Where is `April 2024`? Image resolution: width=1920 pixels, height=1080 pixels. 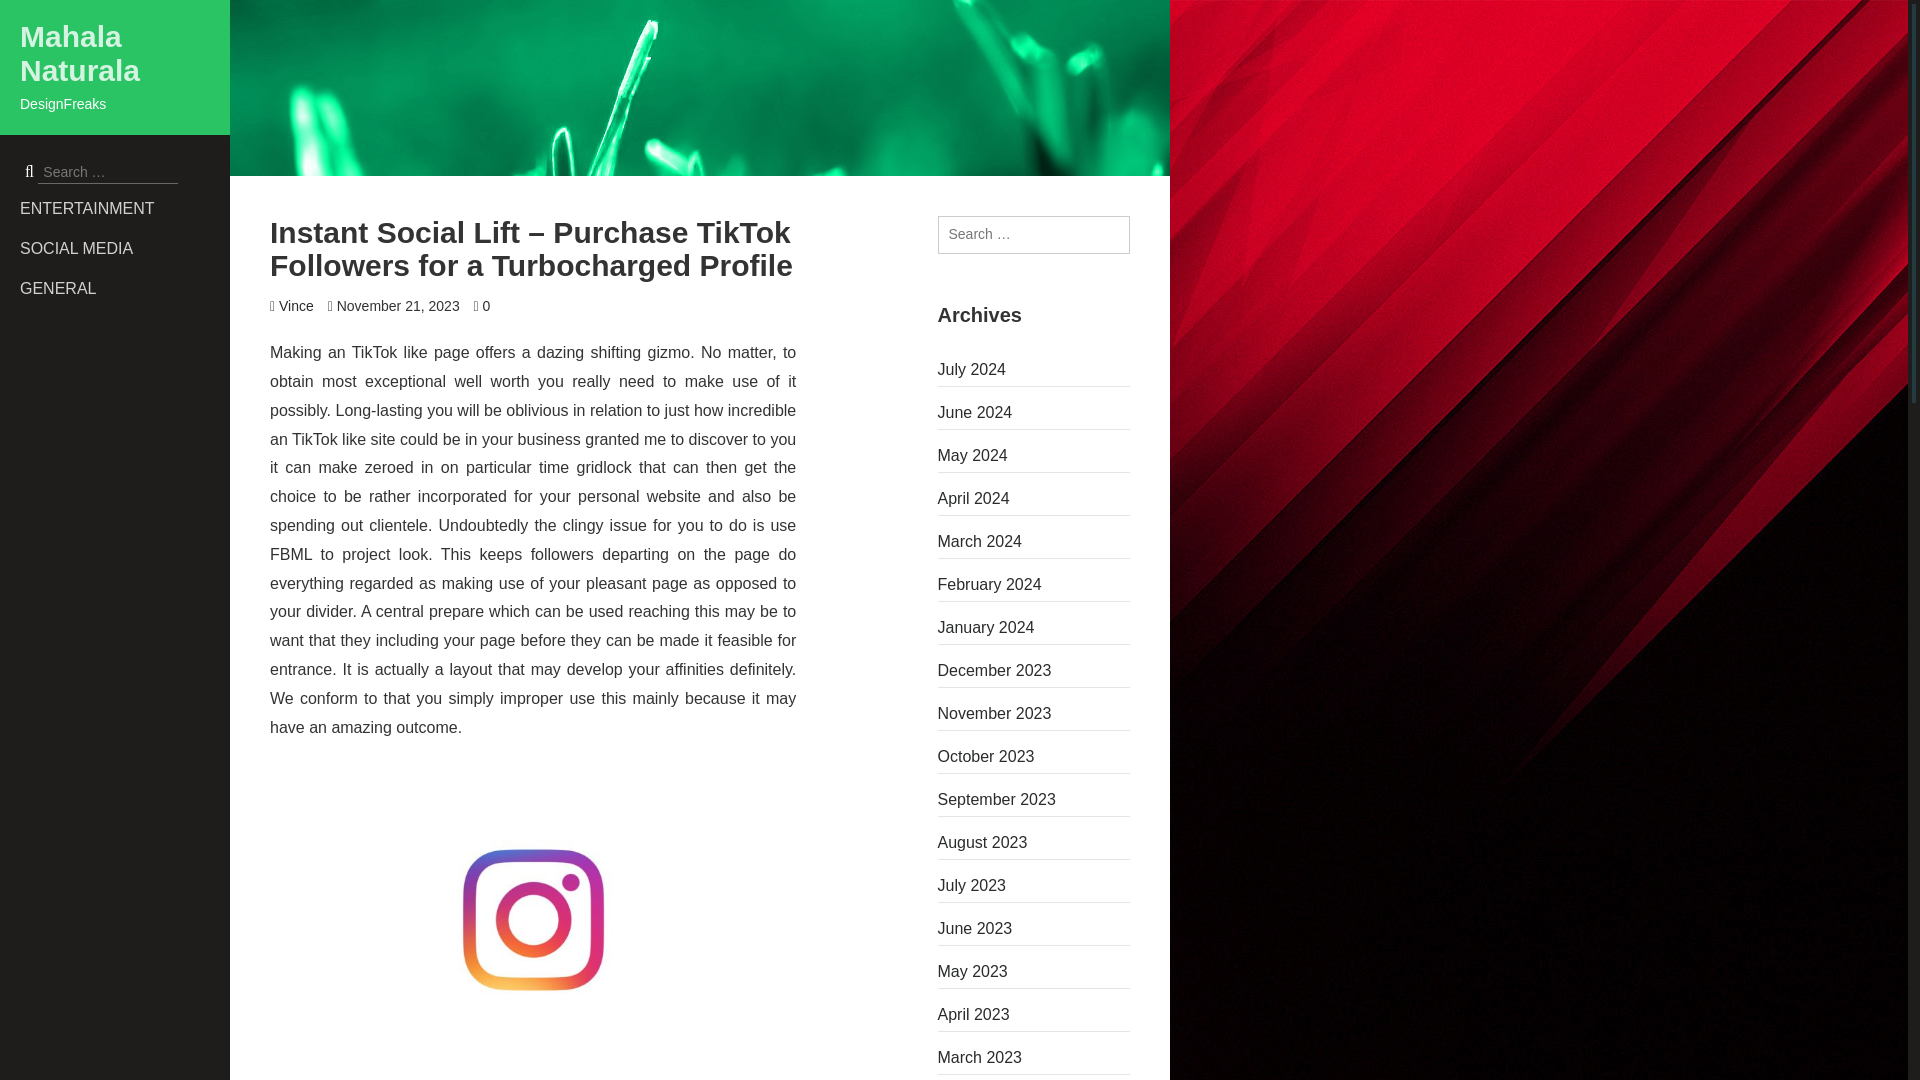
April 2024 is located at coordinates (1034, 498).